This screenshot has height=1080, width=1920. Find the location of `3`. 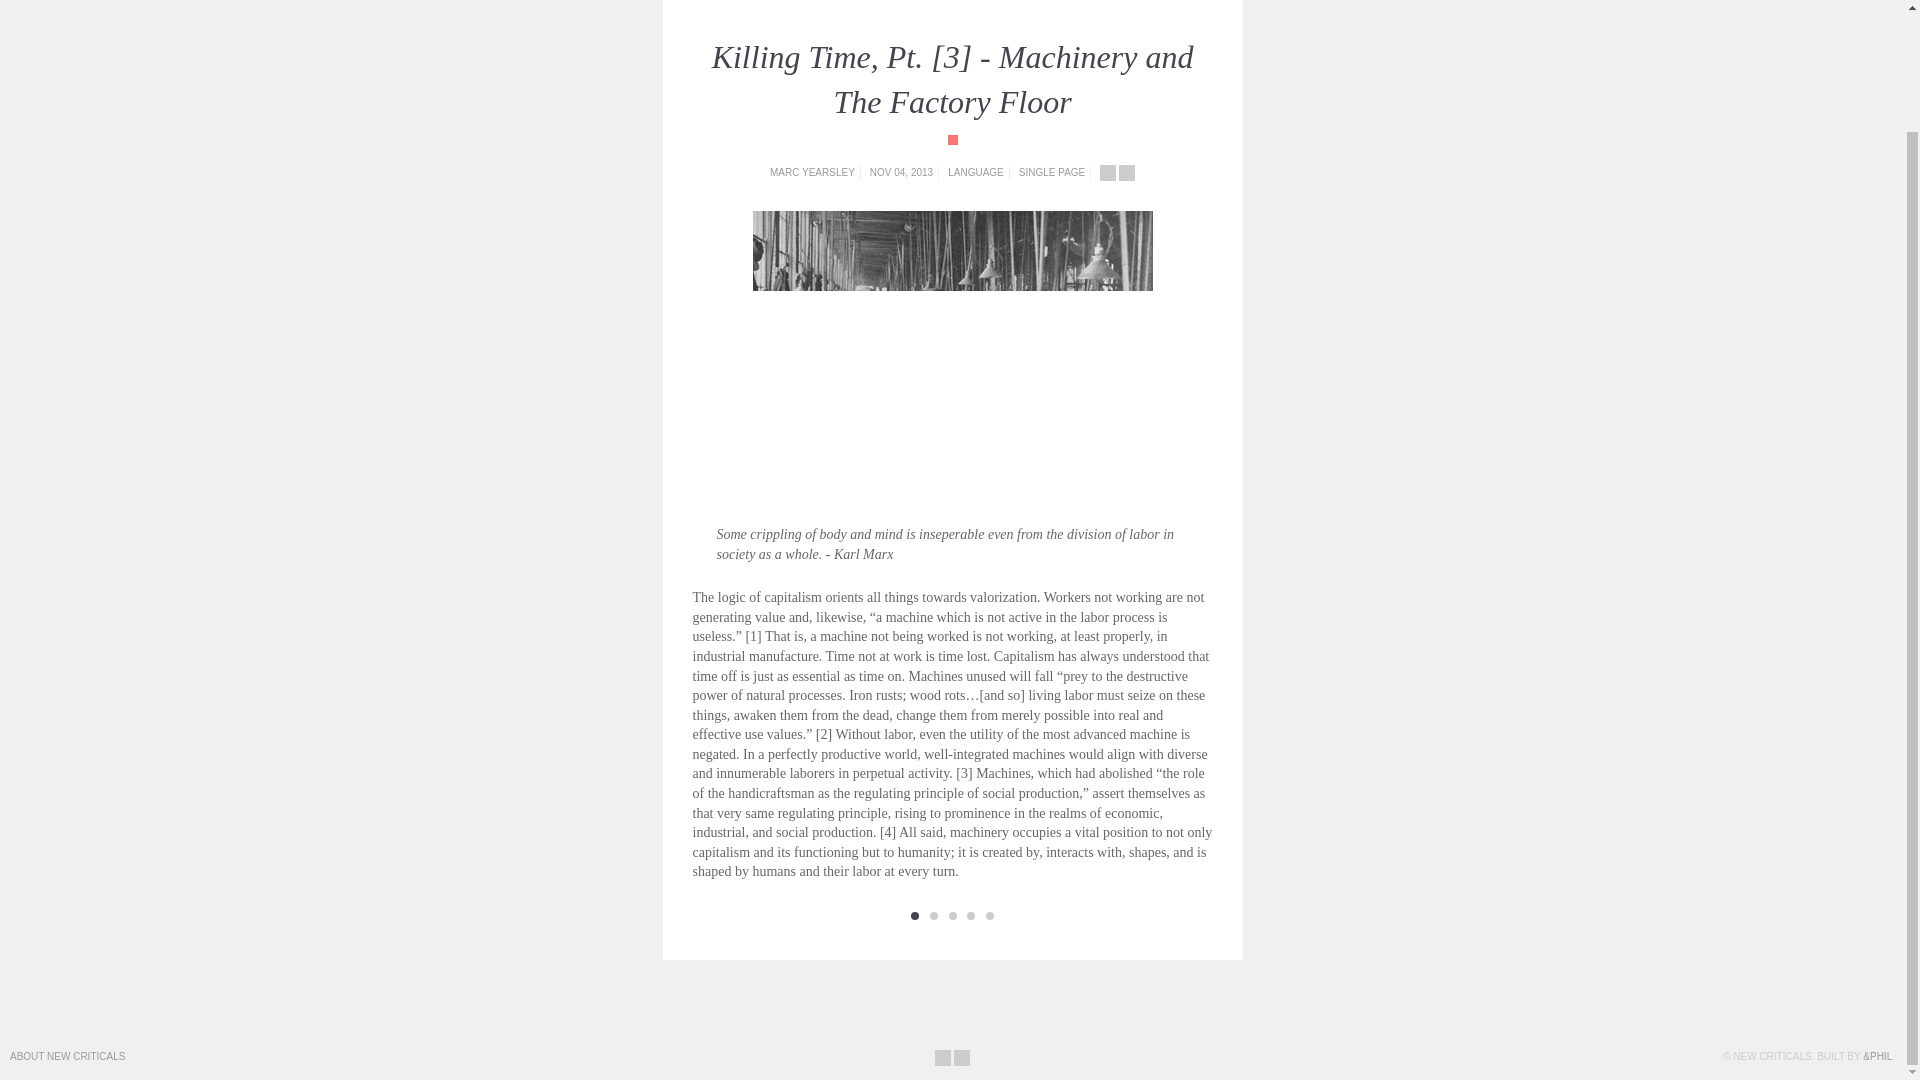

3 is located at coordinates (952, 916).